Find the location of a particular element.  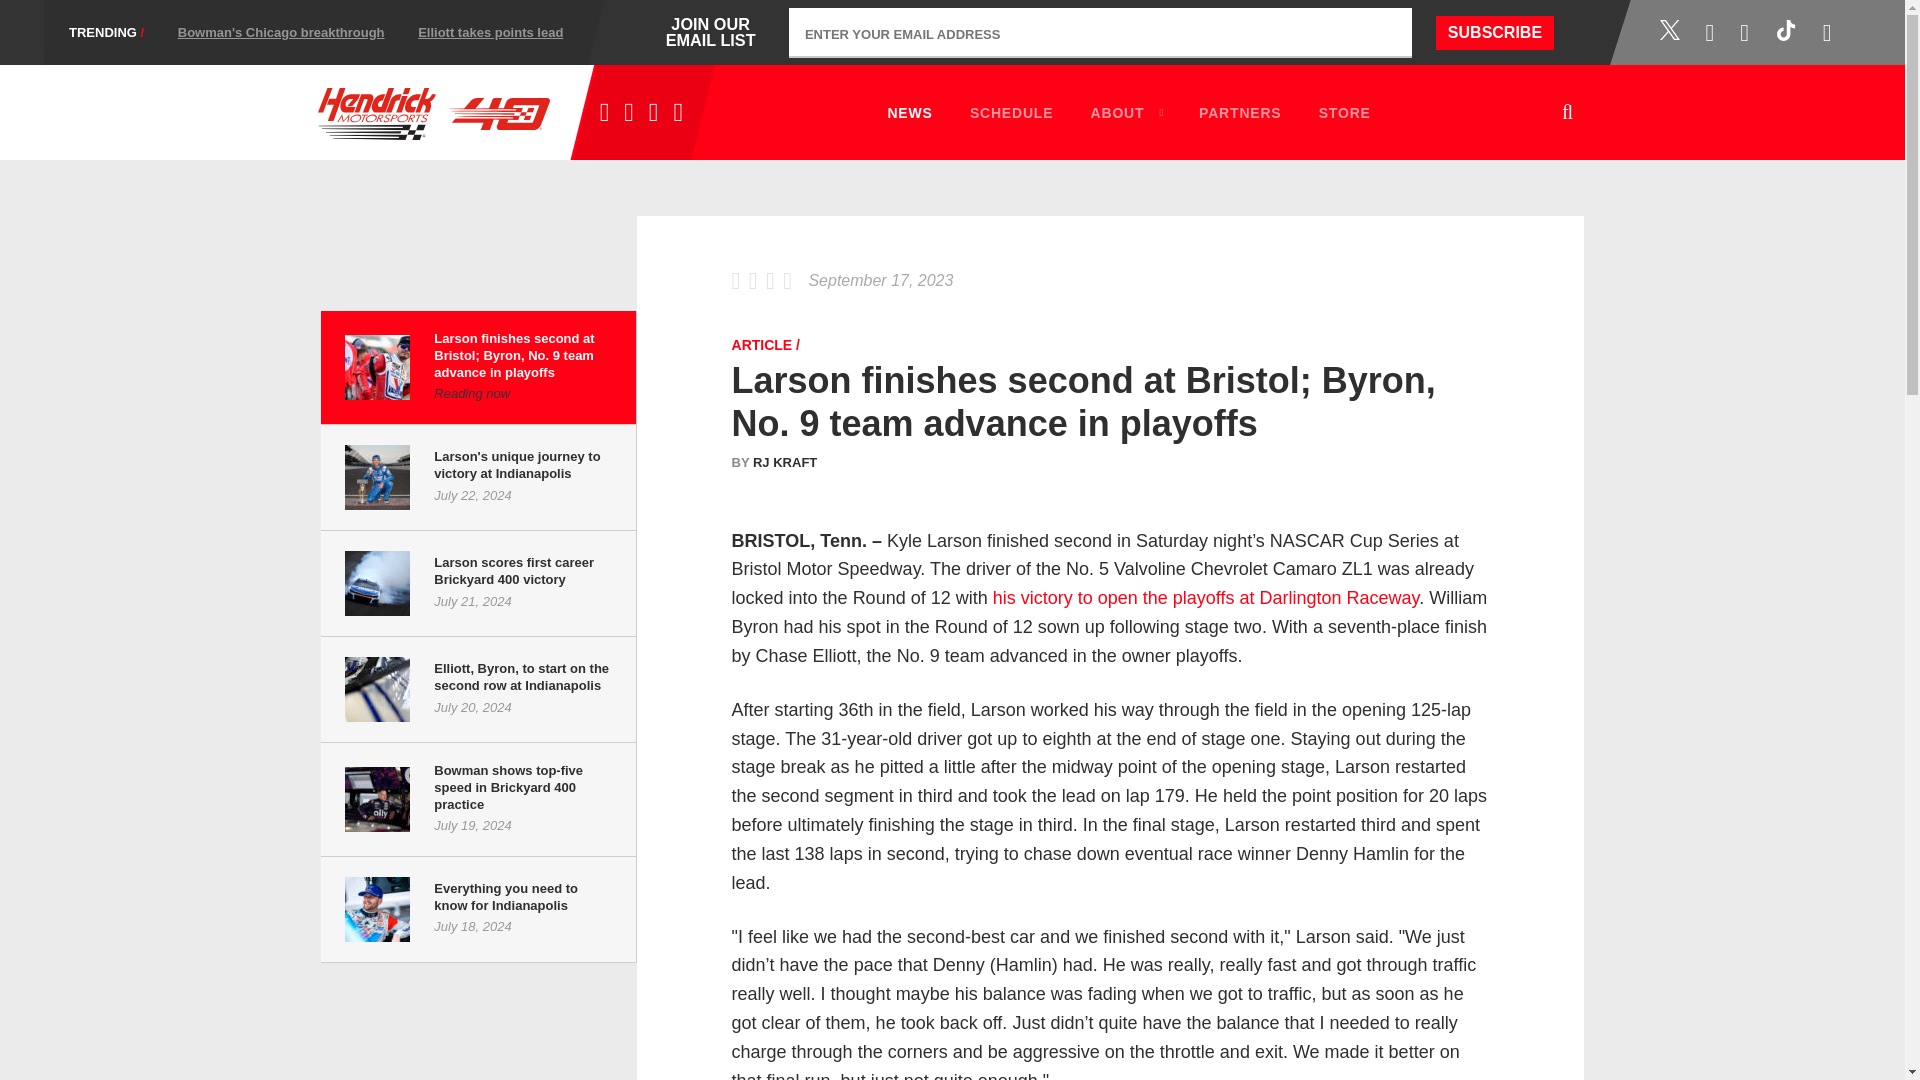

SUBSCRIBE is located at coordinates (1126, 112).